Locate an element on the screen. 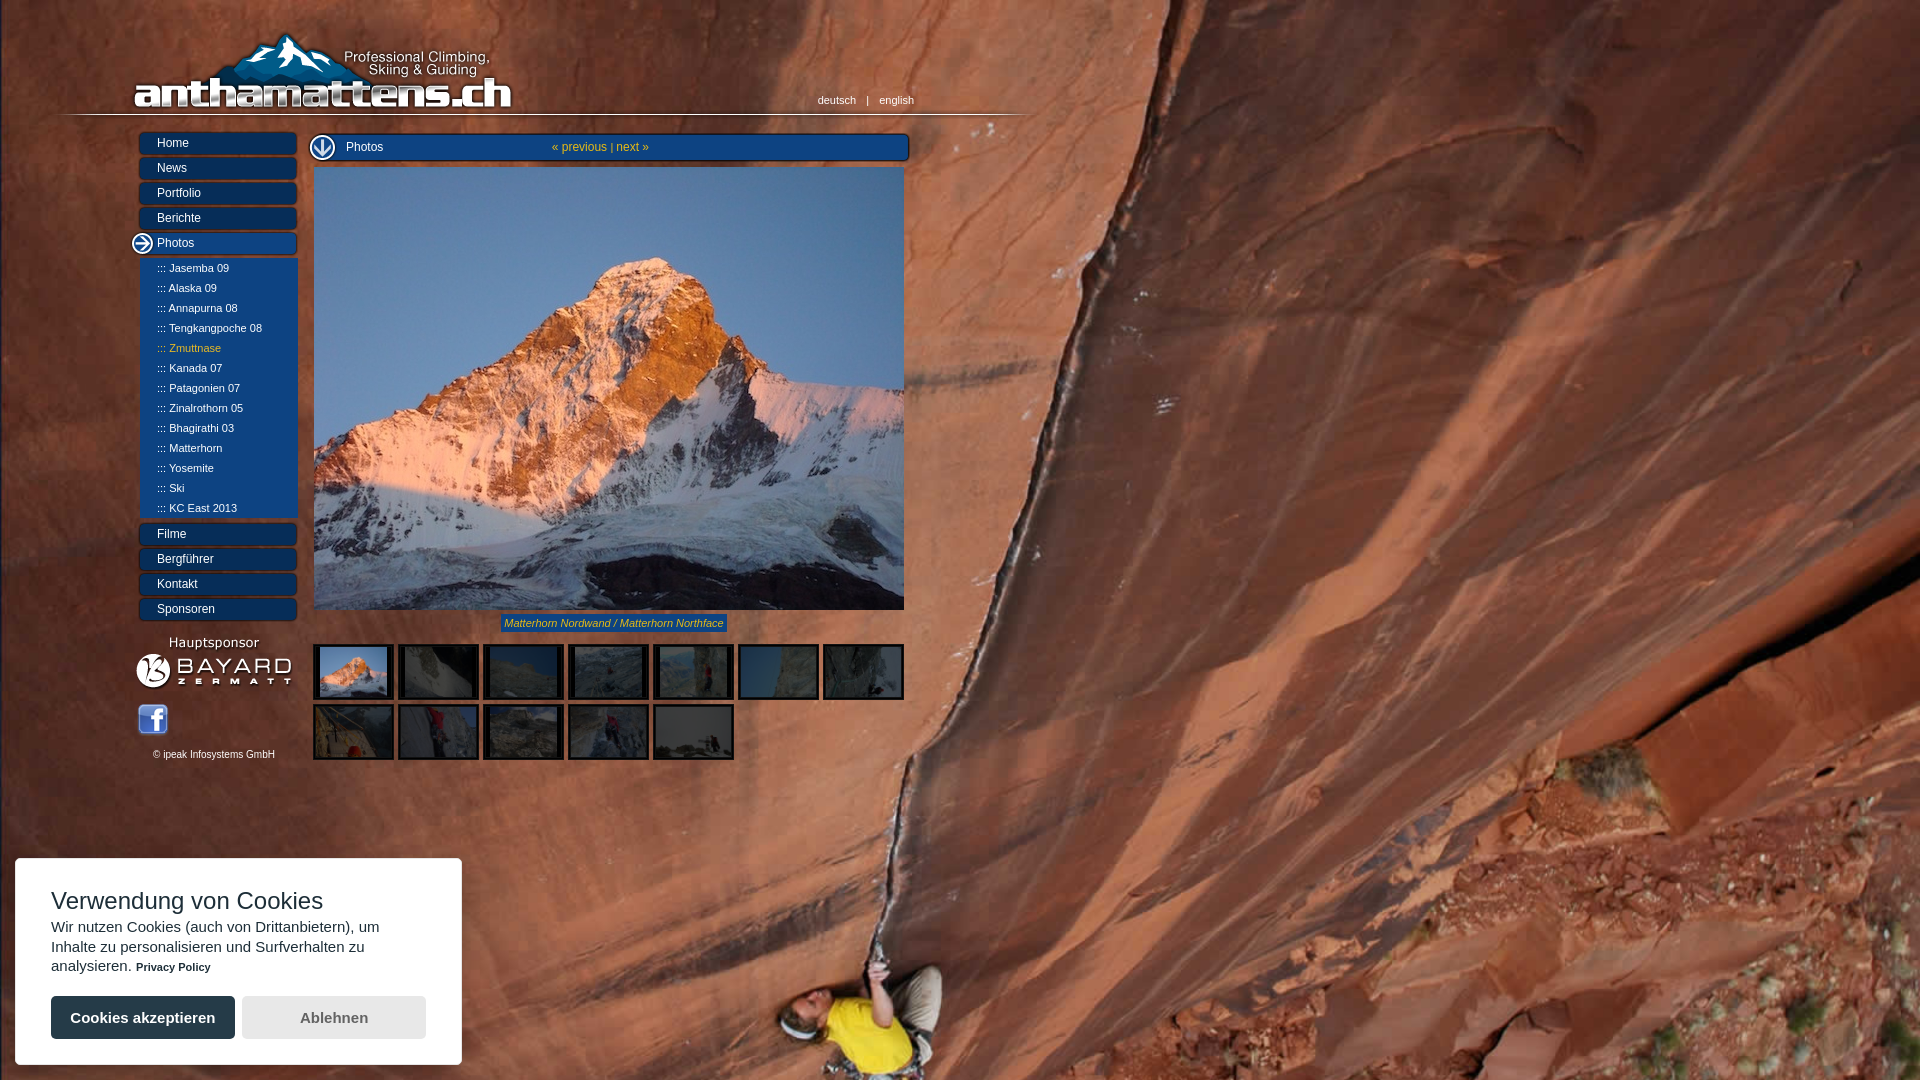 The height and width of the screenshot is (1080, 1920). Filme is located at coordinates (214, 534).